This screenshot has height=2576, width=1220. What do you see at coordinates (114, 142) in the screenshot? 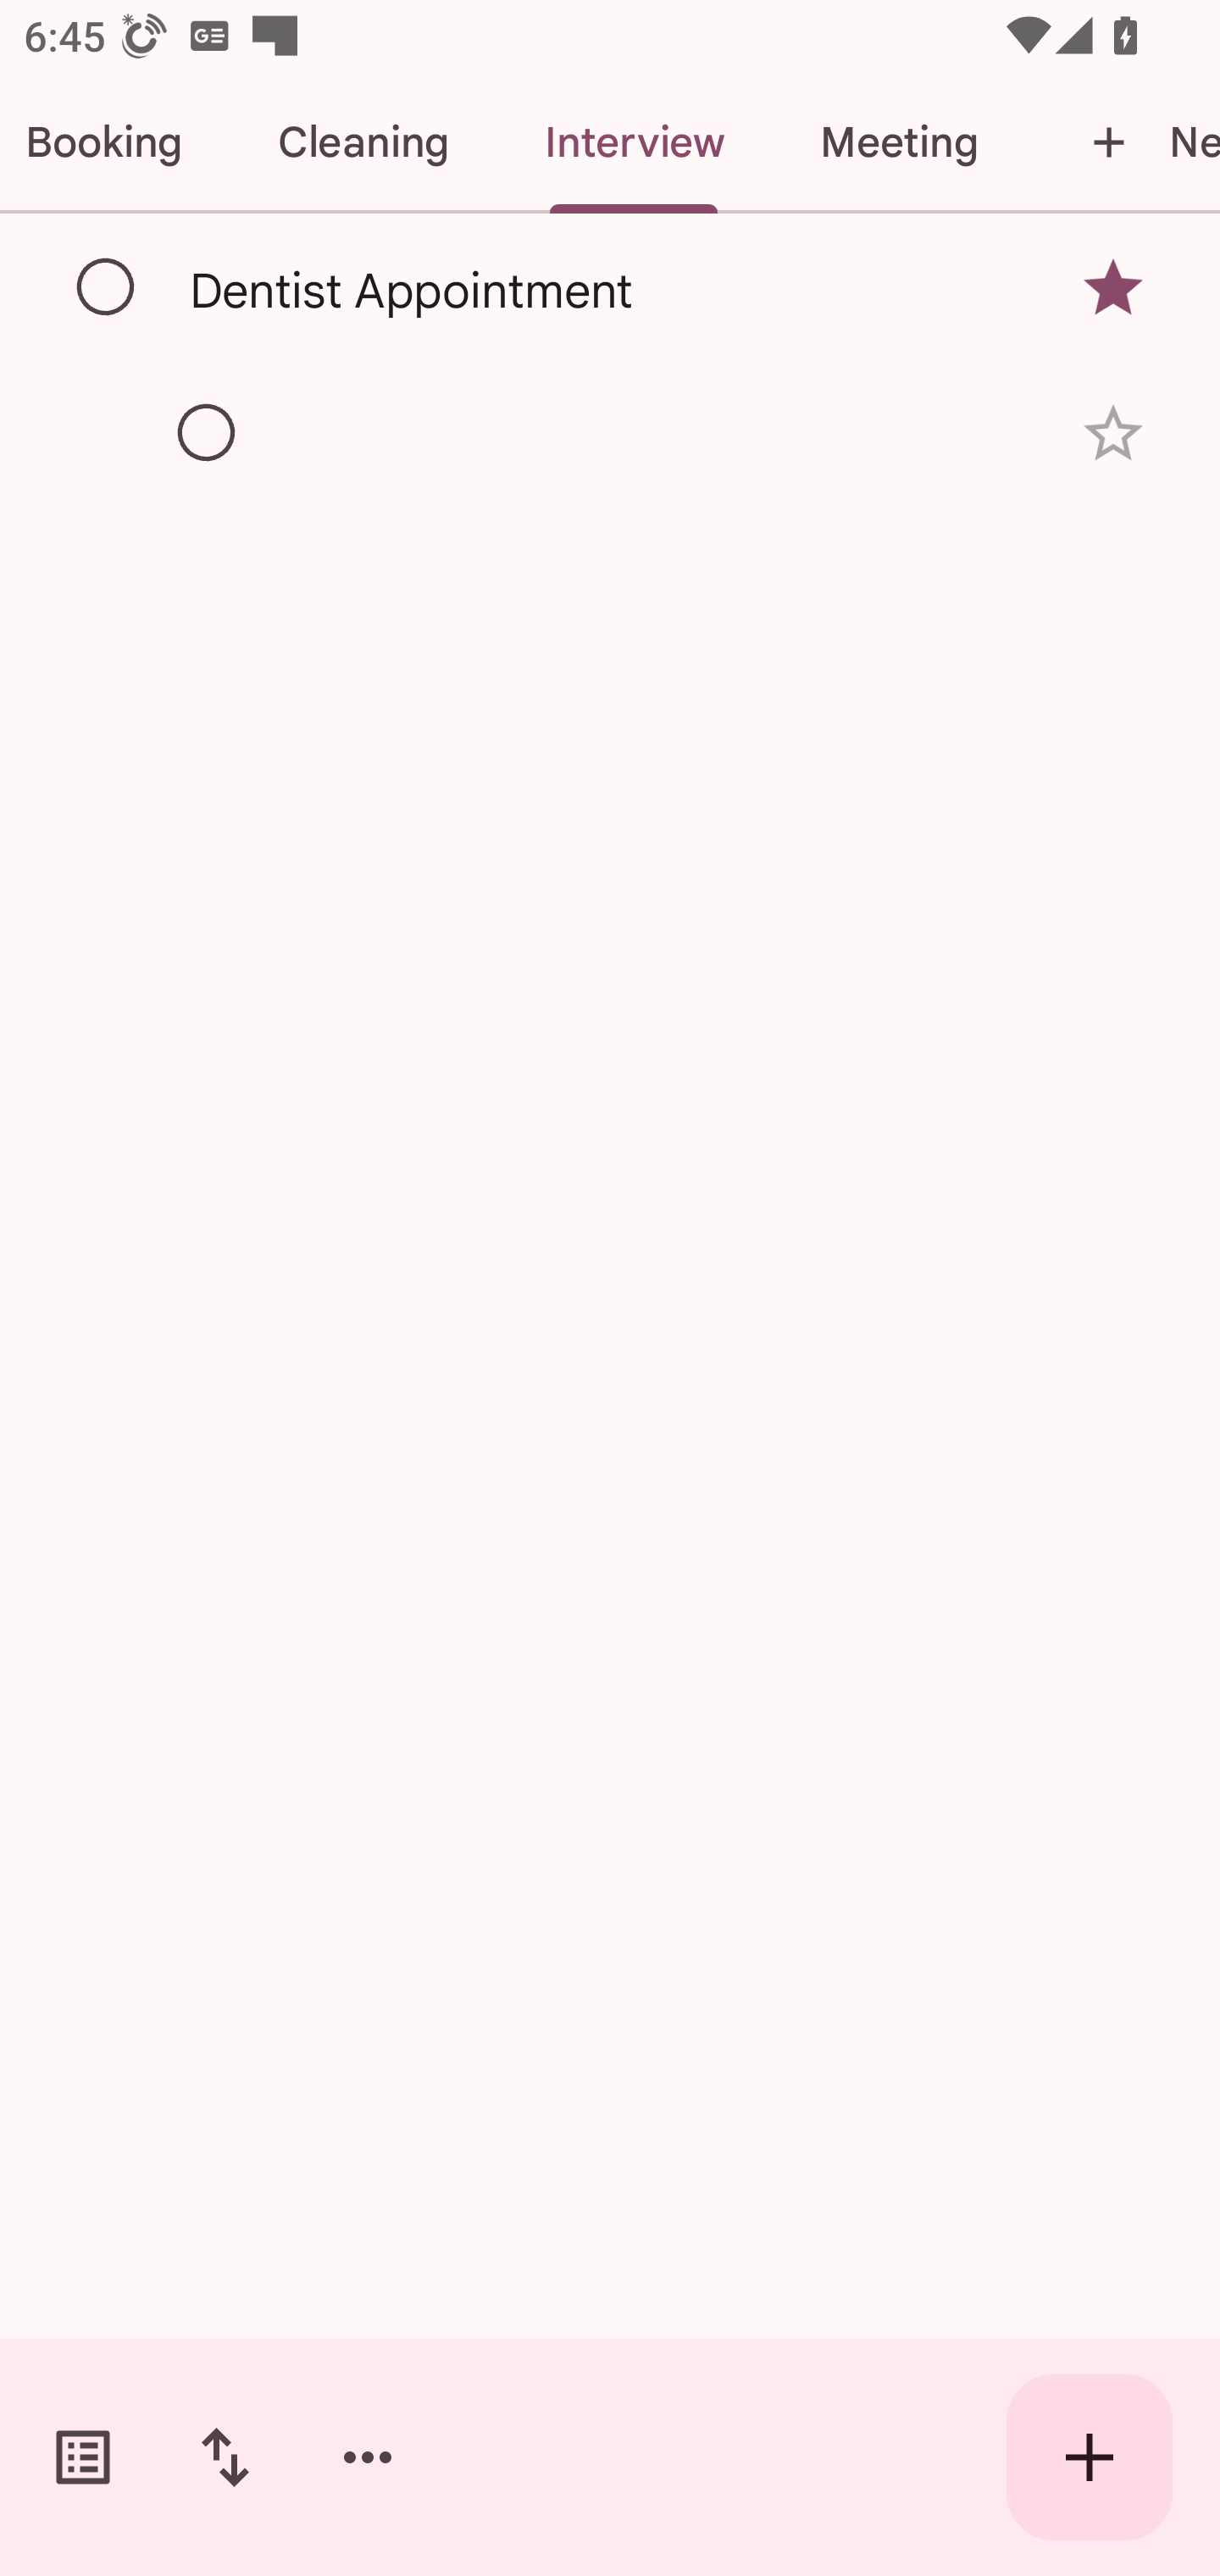
I see `Hotel Booking` at bounding box center [114, 142].